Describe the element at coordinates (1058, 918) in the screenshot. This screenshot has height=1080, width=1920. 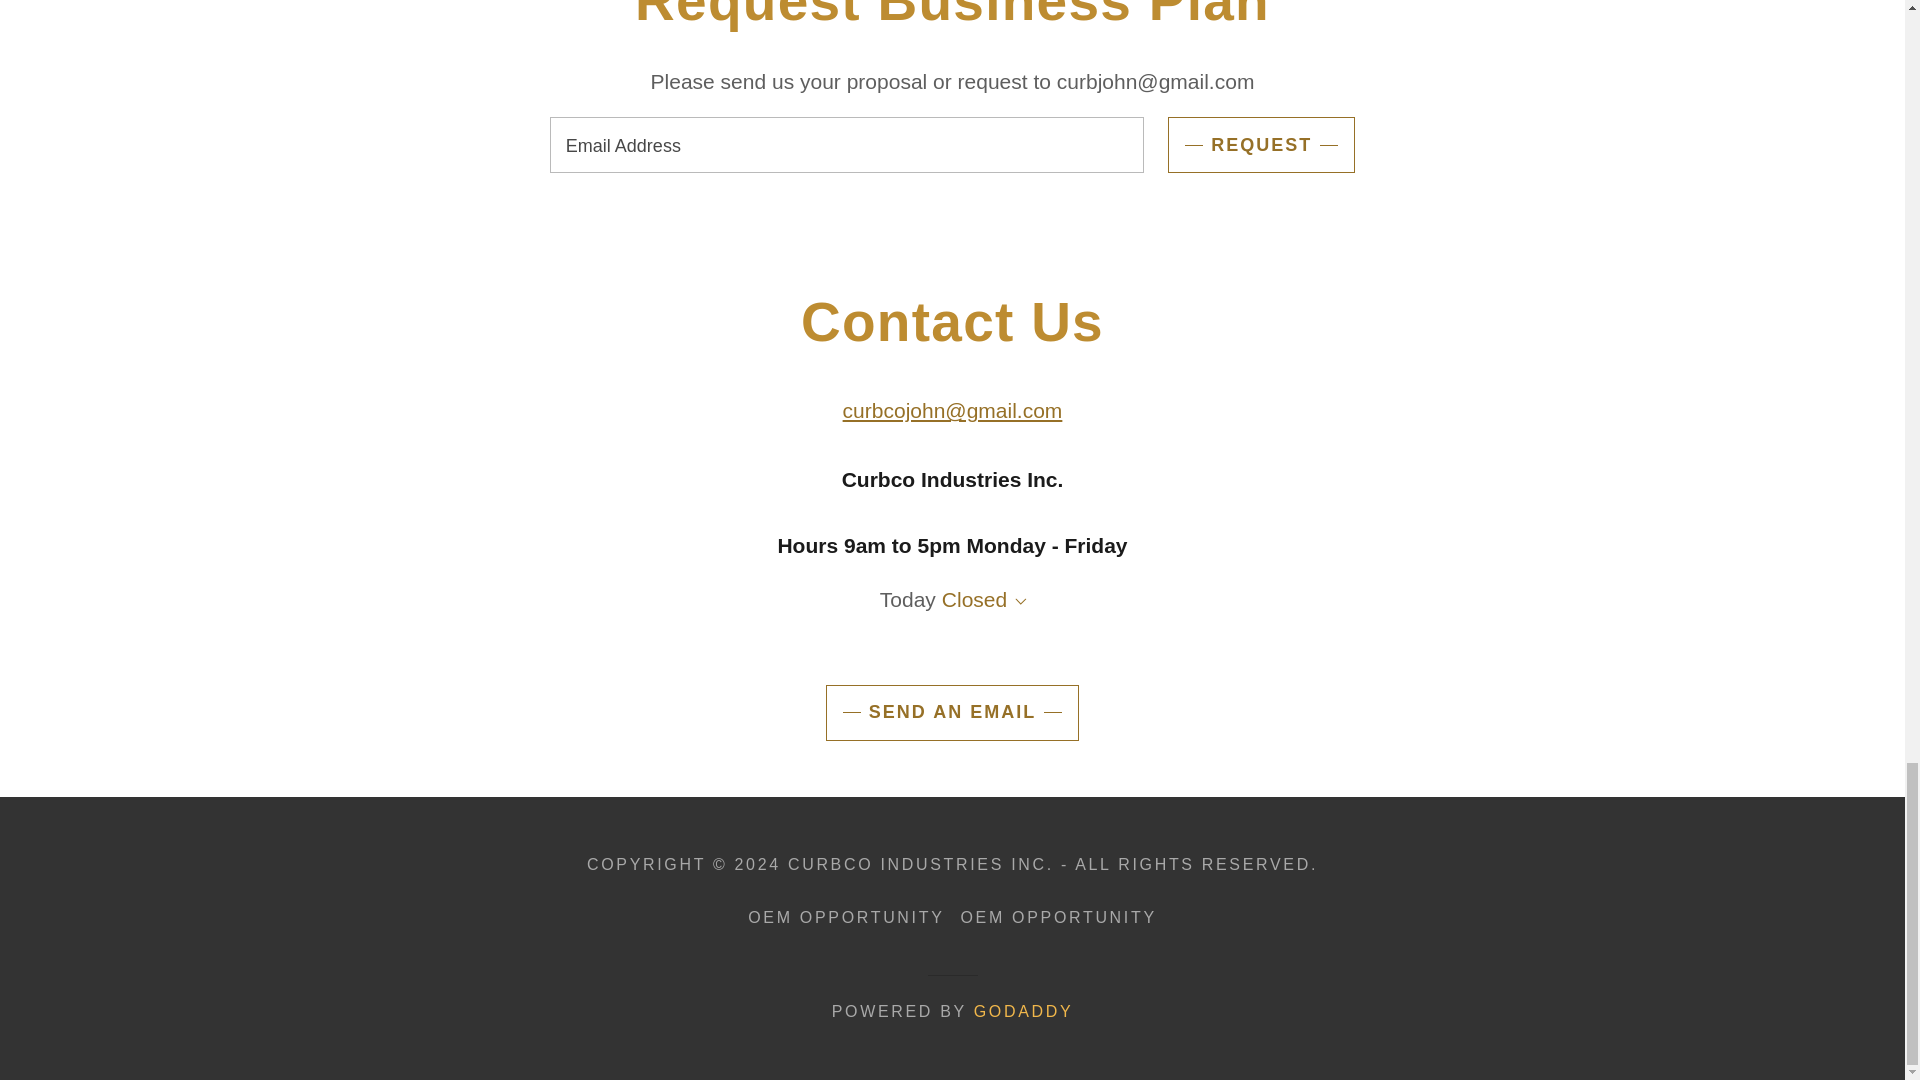
I see `OEM OPPORTUNITY` at that location.